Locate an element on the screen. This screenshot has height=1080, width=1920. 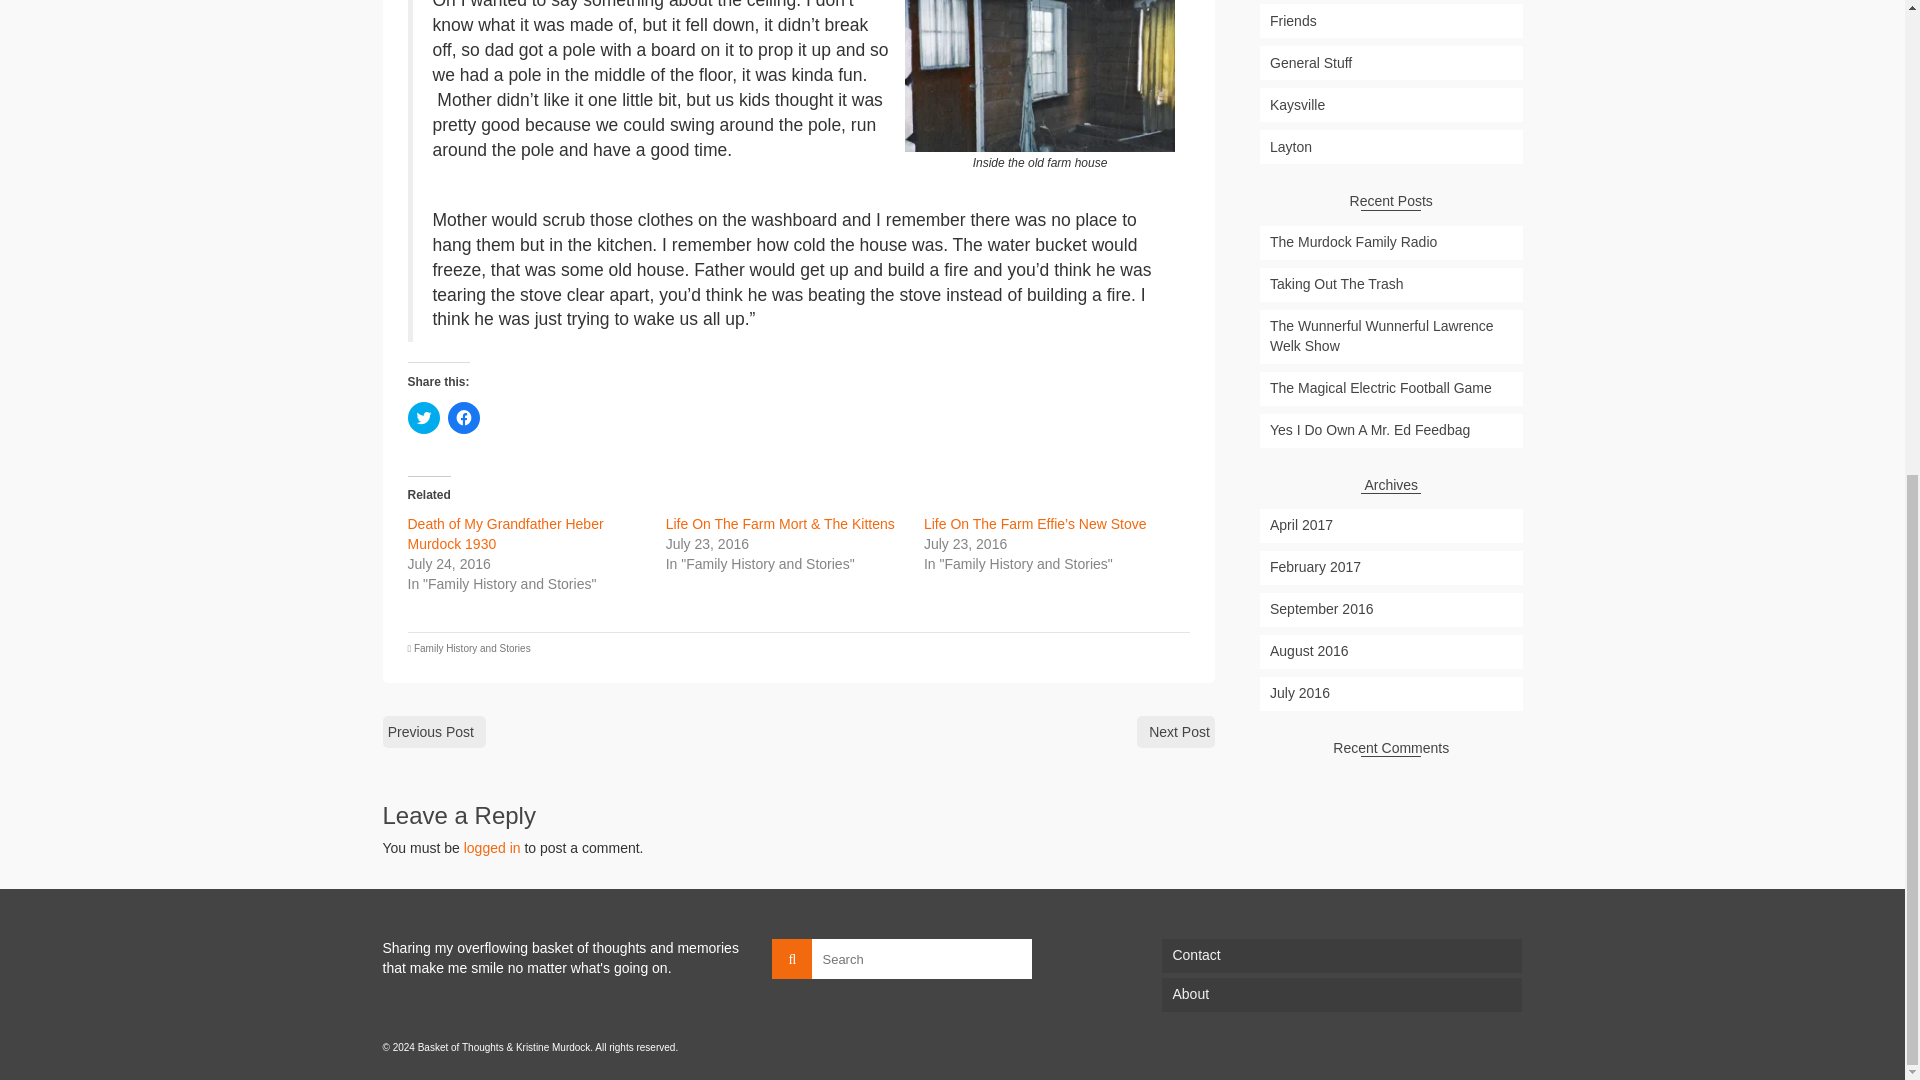
Taking Out The Trash is located at coordinates (1390, 284).